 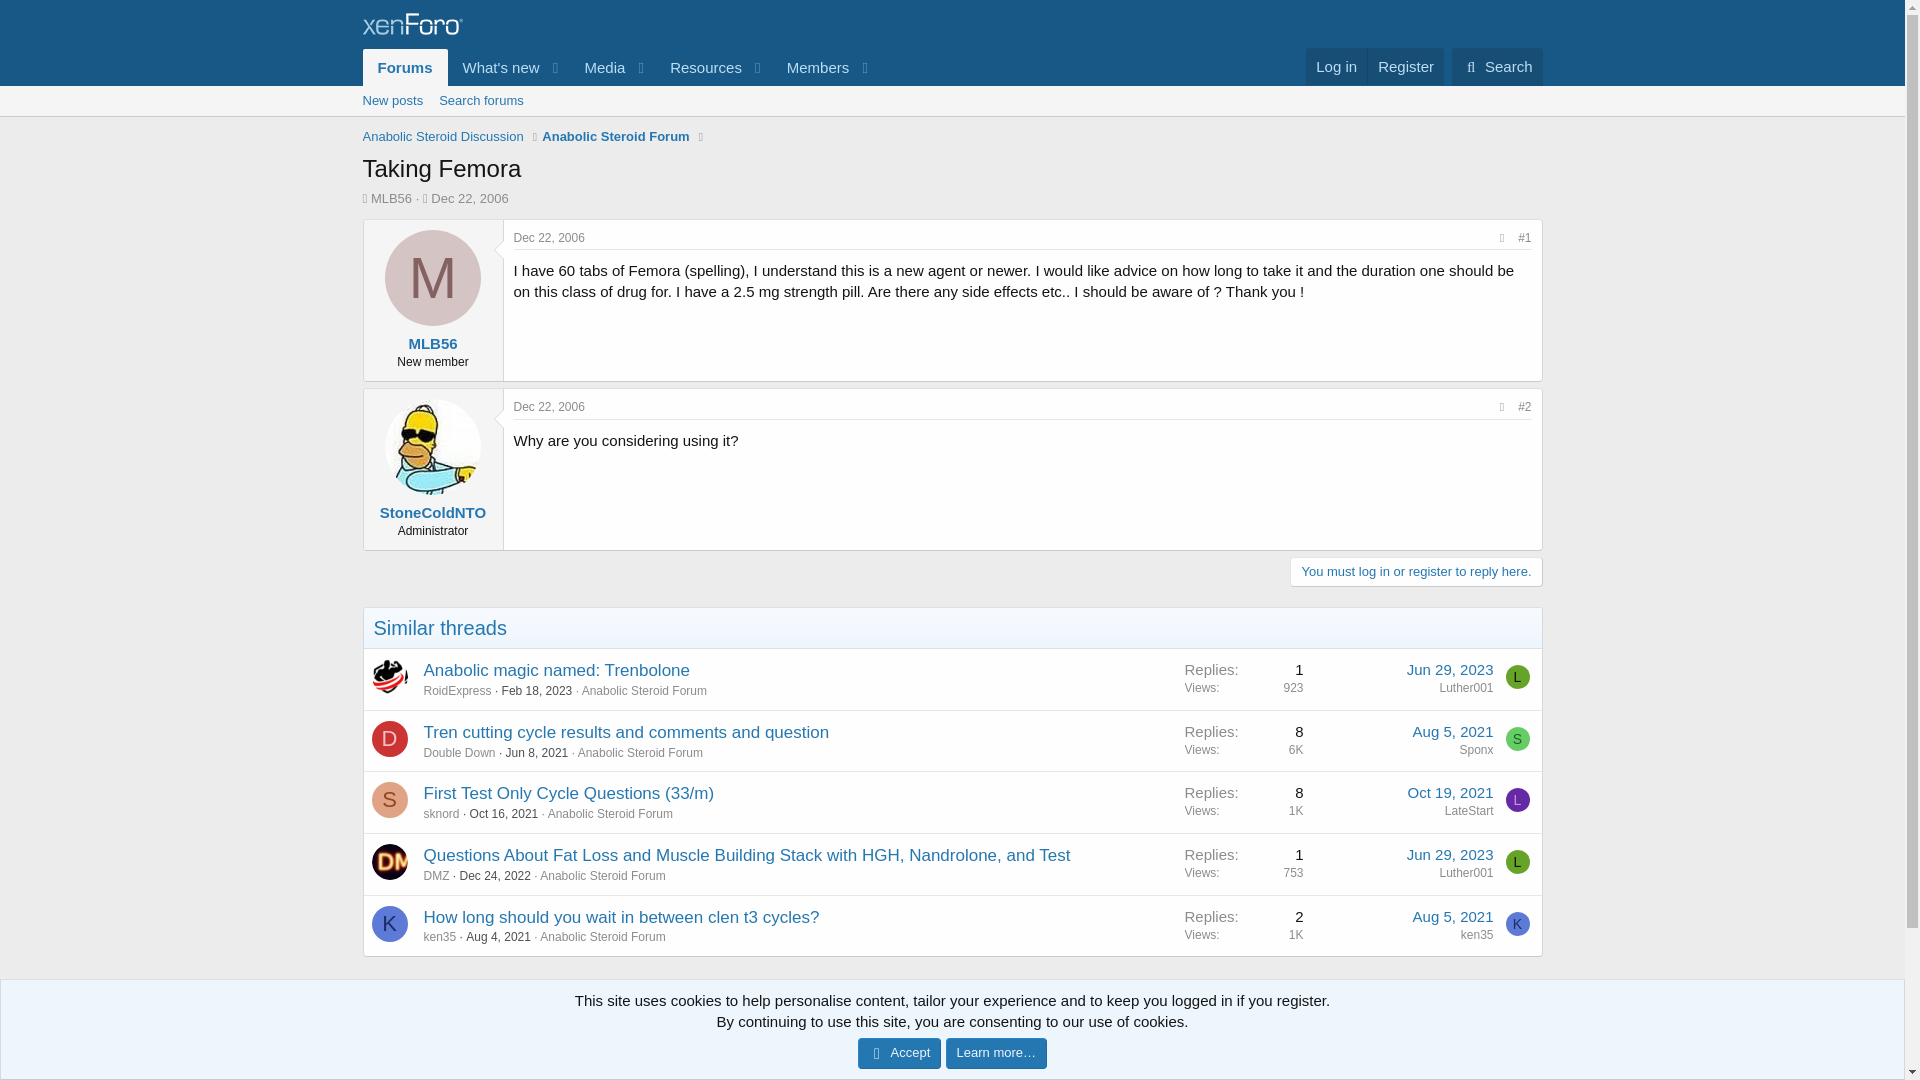 What do you see at coordinates (951, 123) in the screenshot?
I see `What's new` at bounding box center [951, 123].